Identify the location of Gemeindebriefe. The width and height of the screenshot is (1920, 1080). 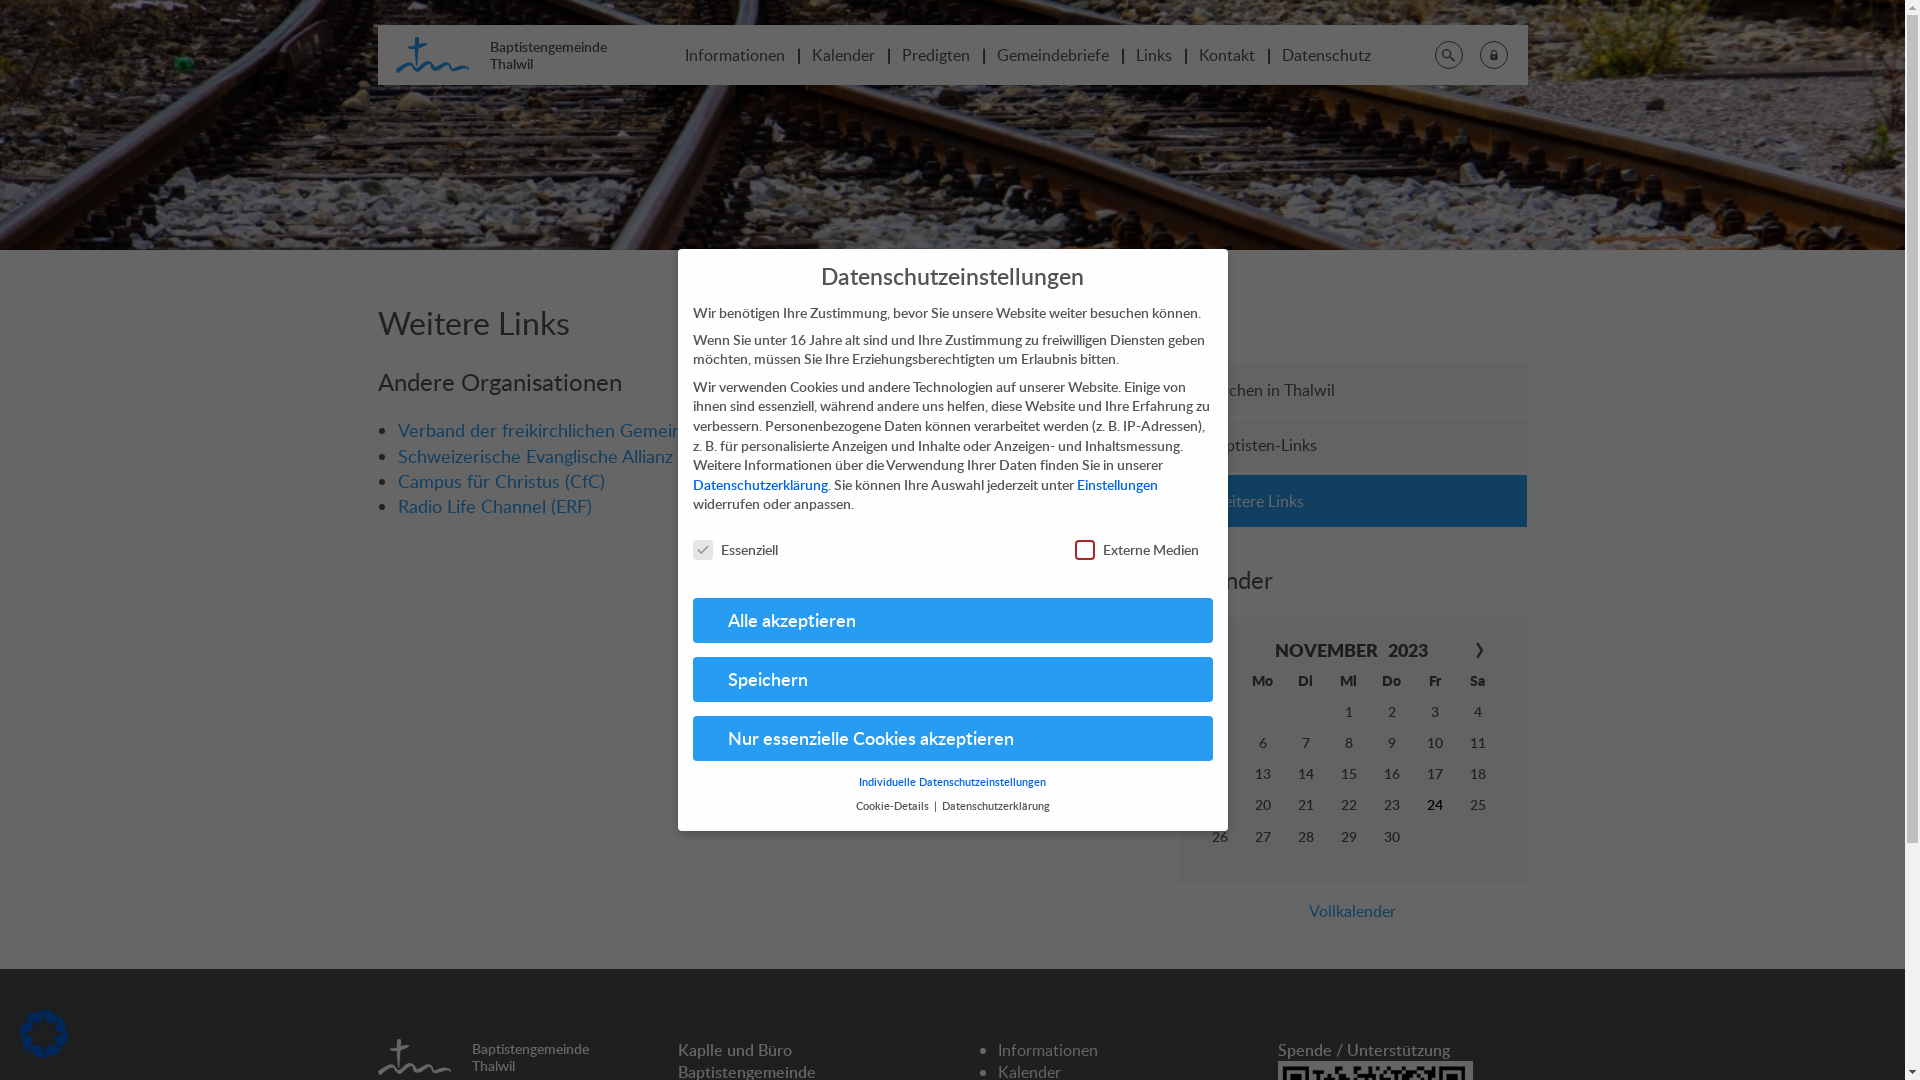
(1052, 55).